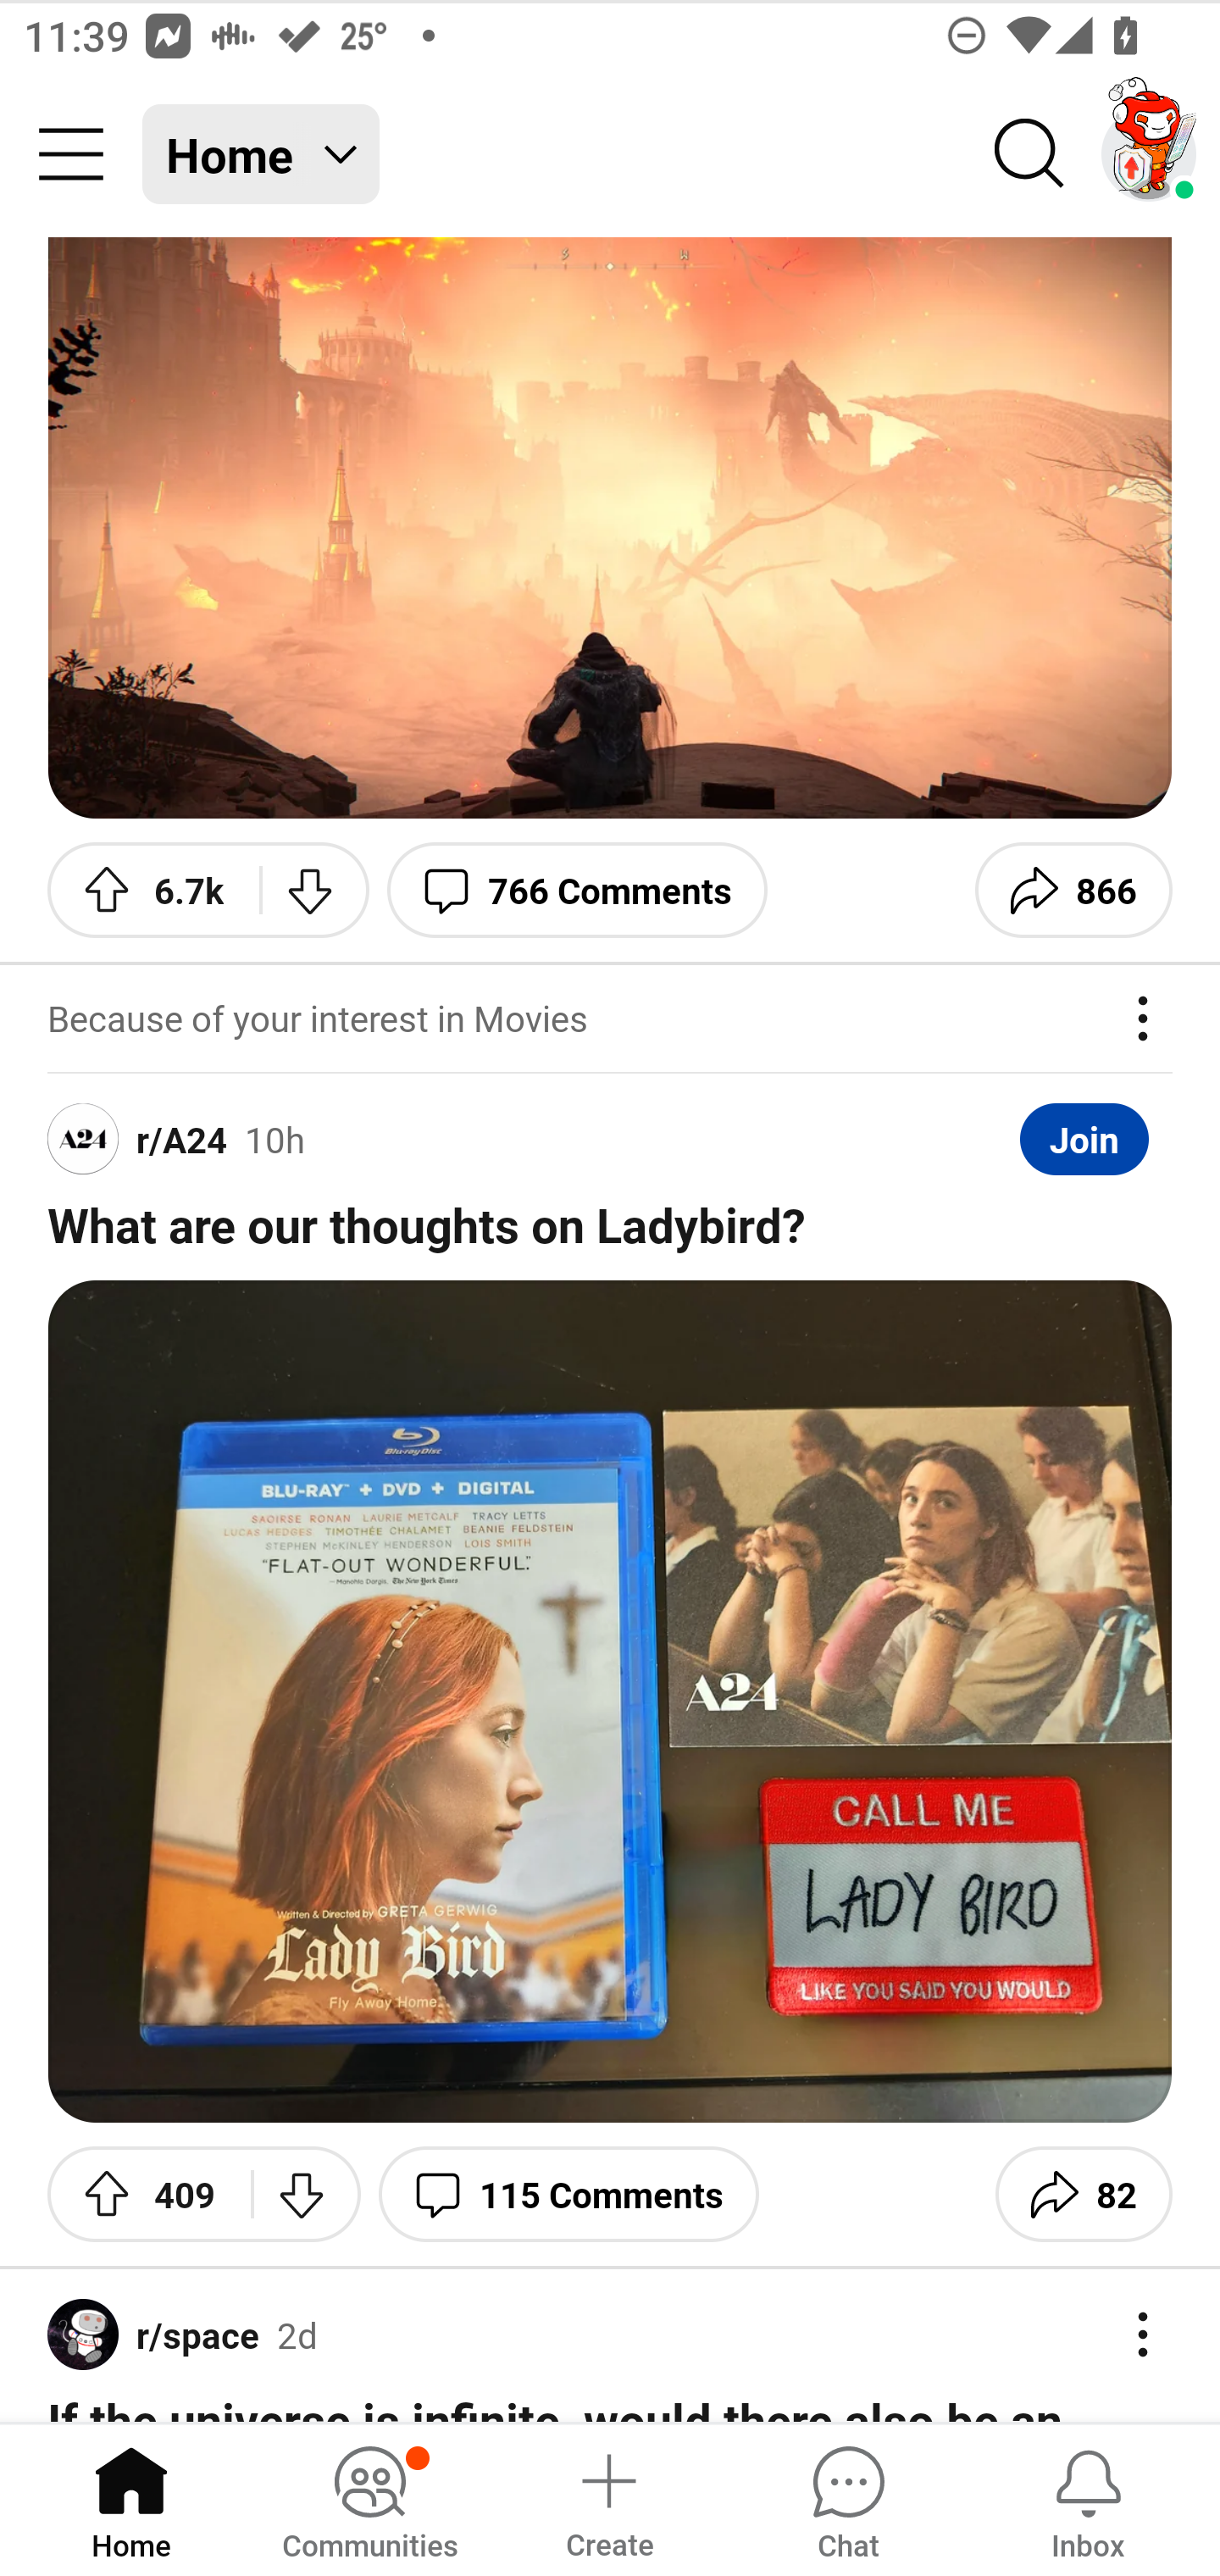 The image size is (1220, 2576). Describe the element at coordinates (131, 2498) in the screenshot. I see `Home` at that location.